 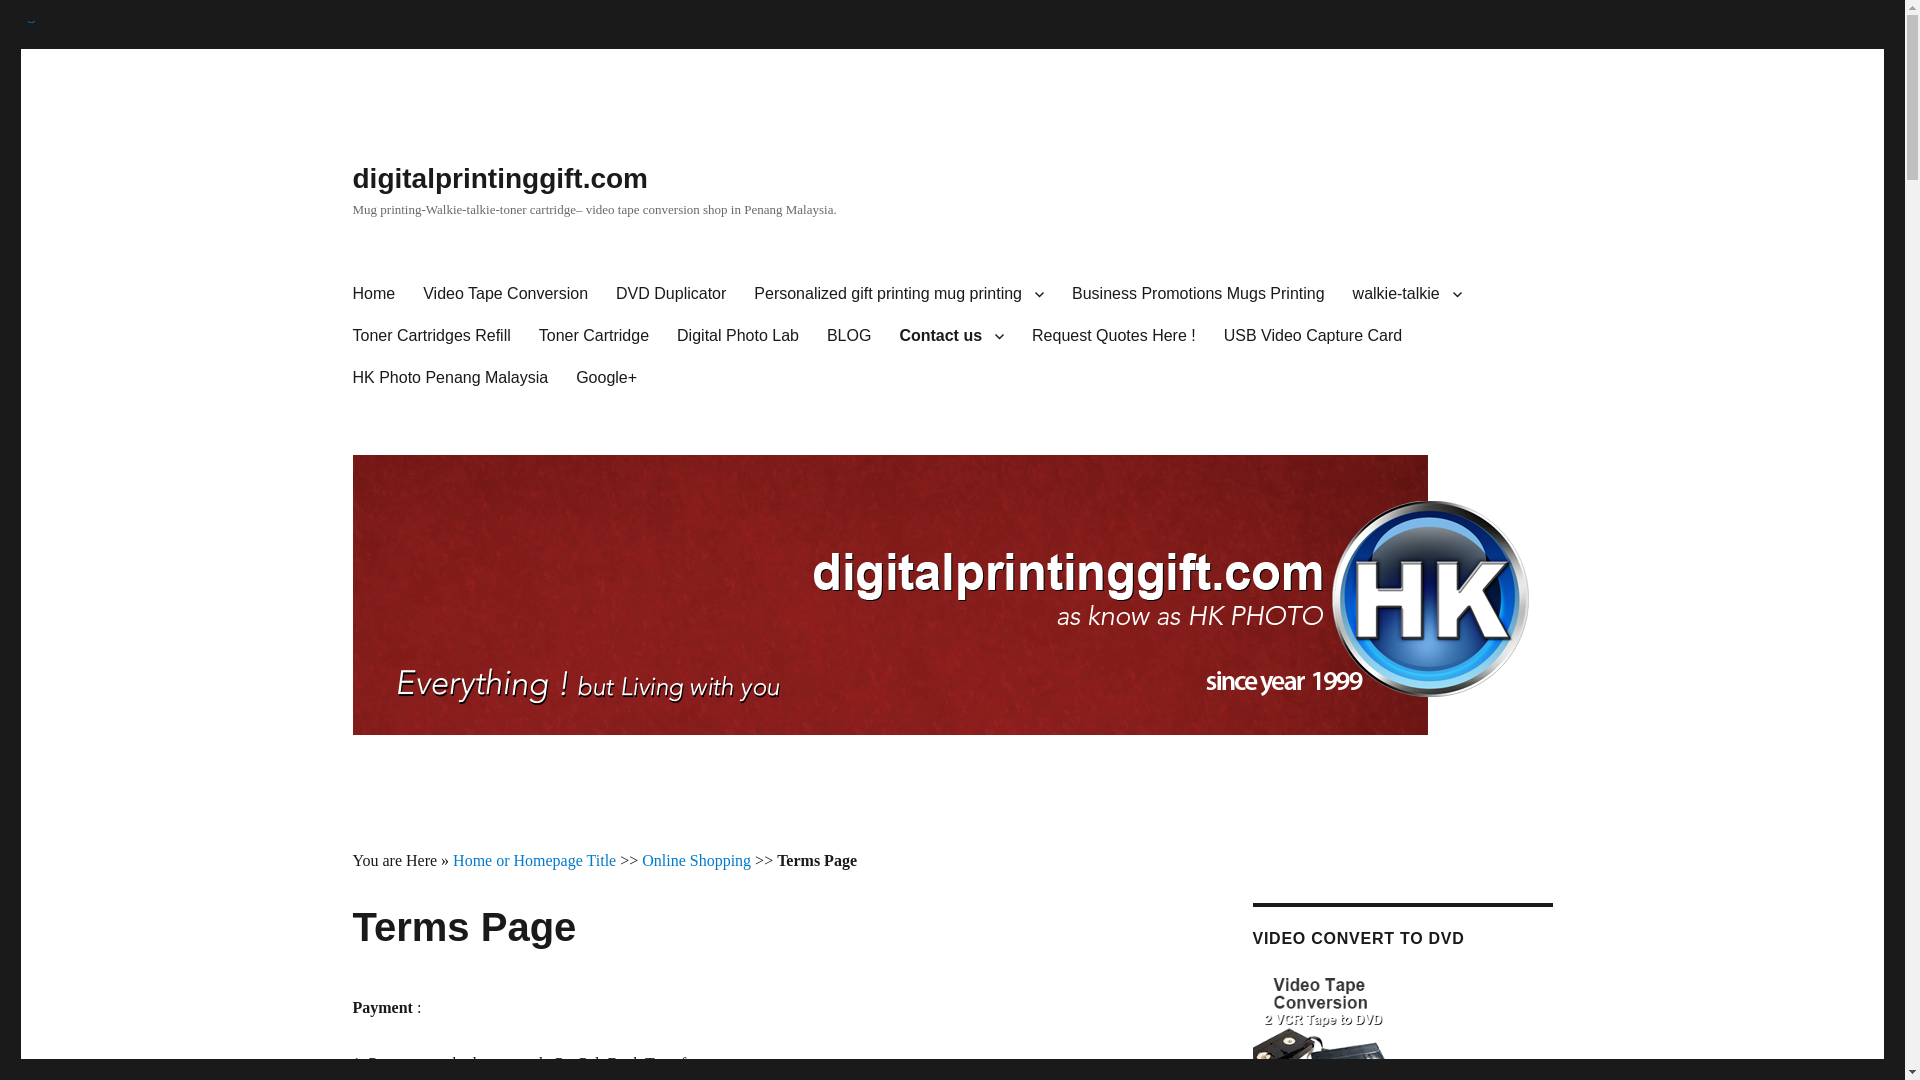 What do you see at coordinates (898, 294) in the screenshot?
I see `Your One Stop Experts Personalized Gift Printing Shop` at bounding box center [898, 294].